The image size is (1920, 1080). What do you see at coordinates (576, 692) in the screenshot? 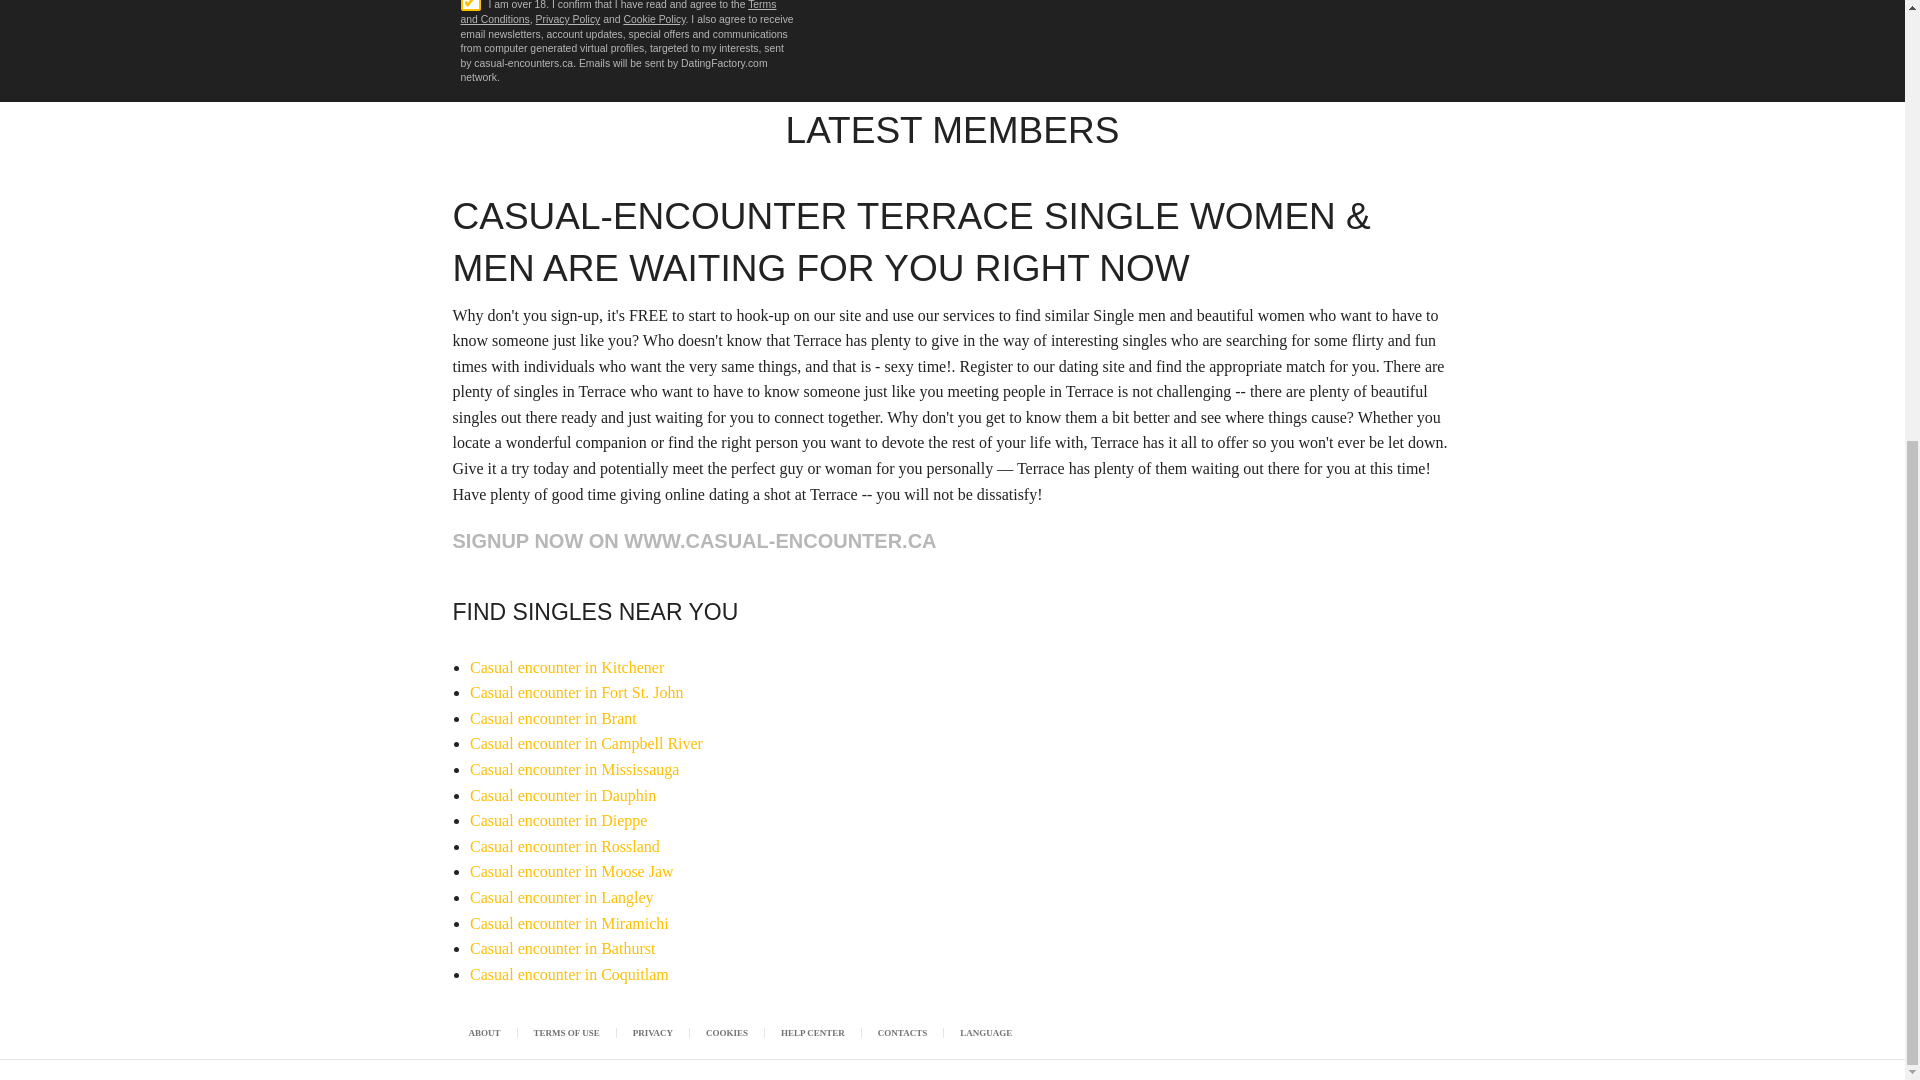
I see `Casual encounter in Fort St. John` at bounding box center [576, 692].